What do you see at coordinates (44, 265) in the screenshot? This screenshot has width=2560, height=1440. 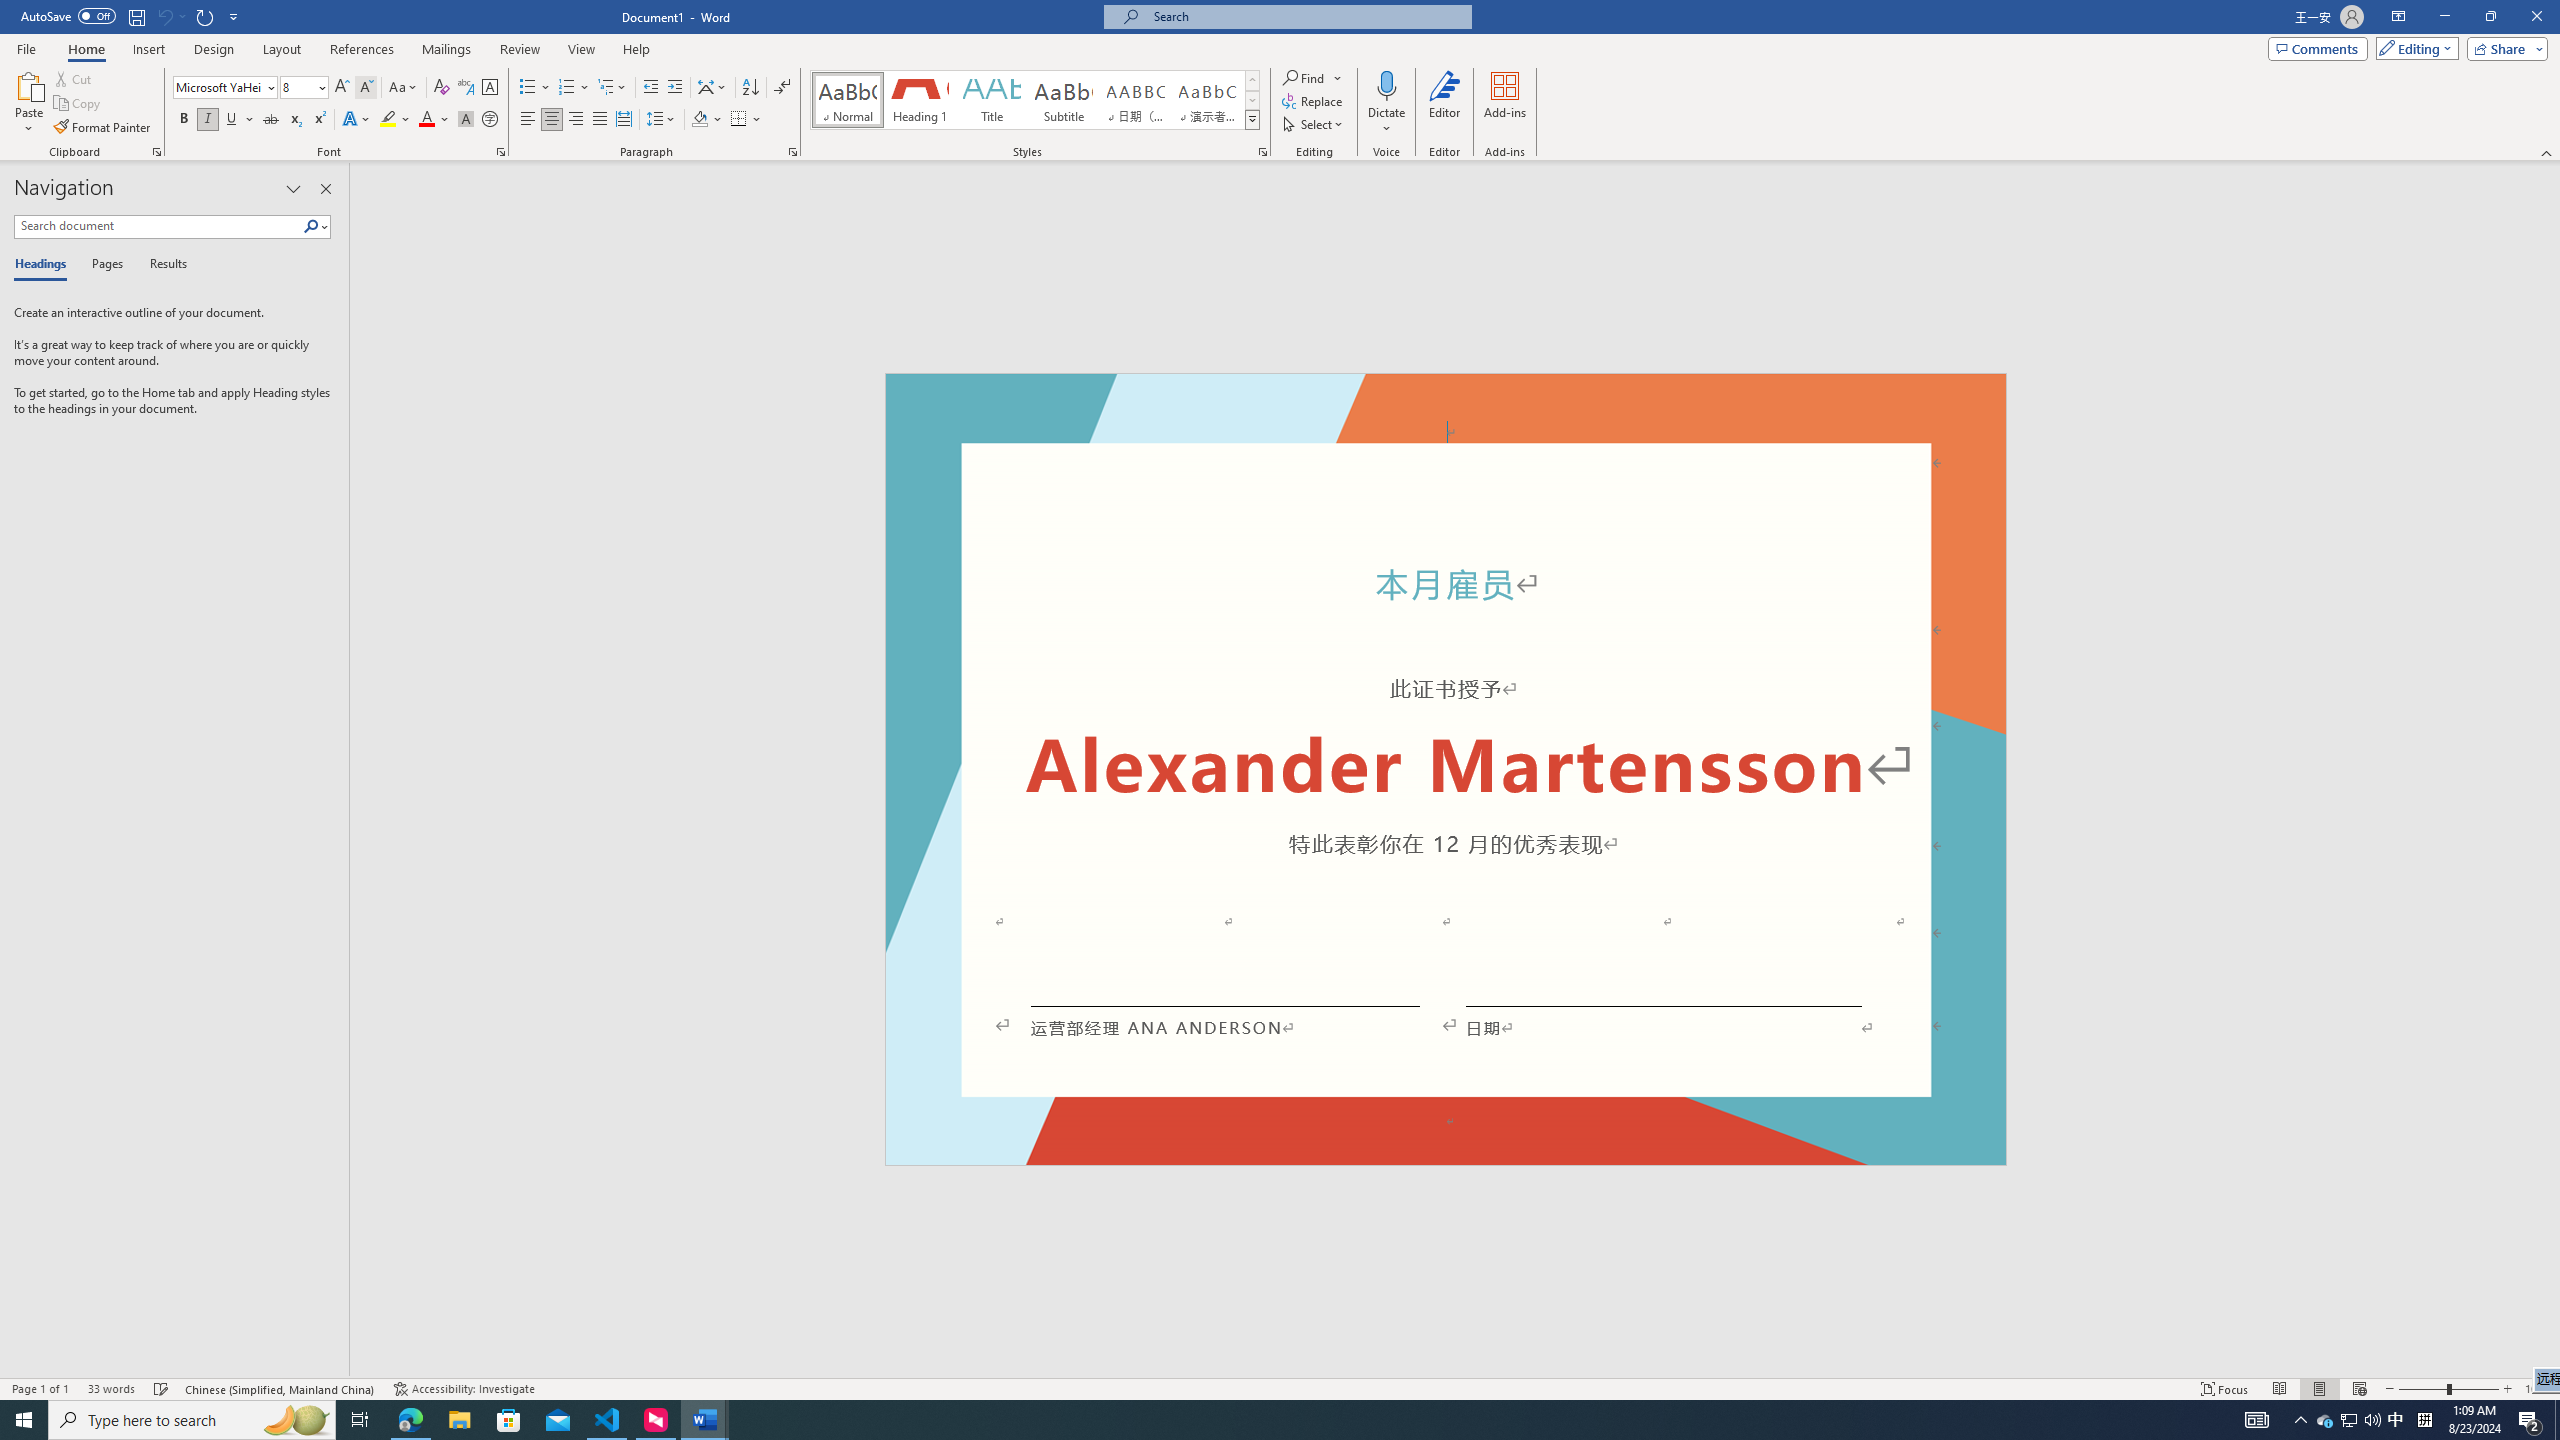 I see `Headings` at bounding box center [44, 265].